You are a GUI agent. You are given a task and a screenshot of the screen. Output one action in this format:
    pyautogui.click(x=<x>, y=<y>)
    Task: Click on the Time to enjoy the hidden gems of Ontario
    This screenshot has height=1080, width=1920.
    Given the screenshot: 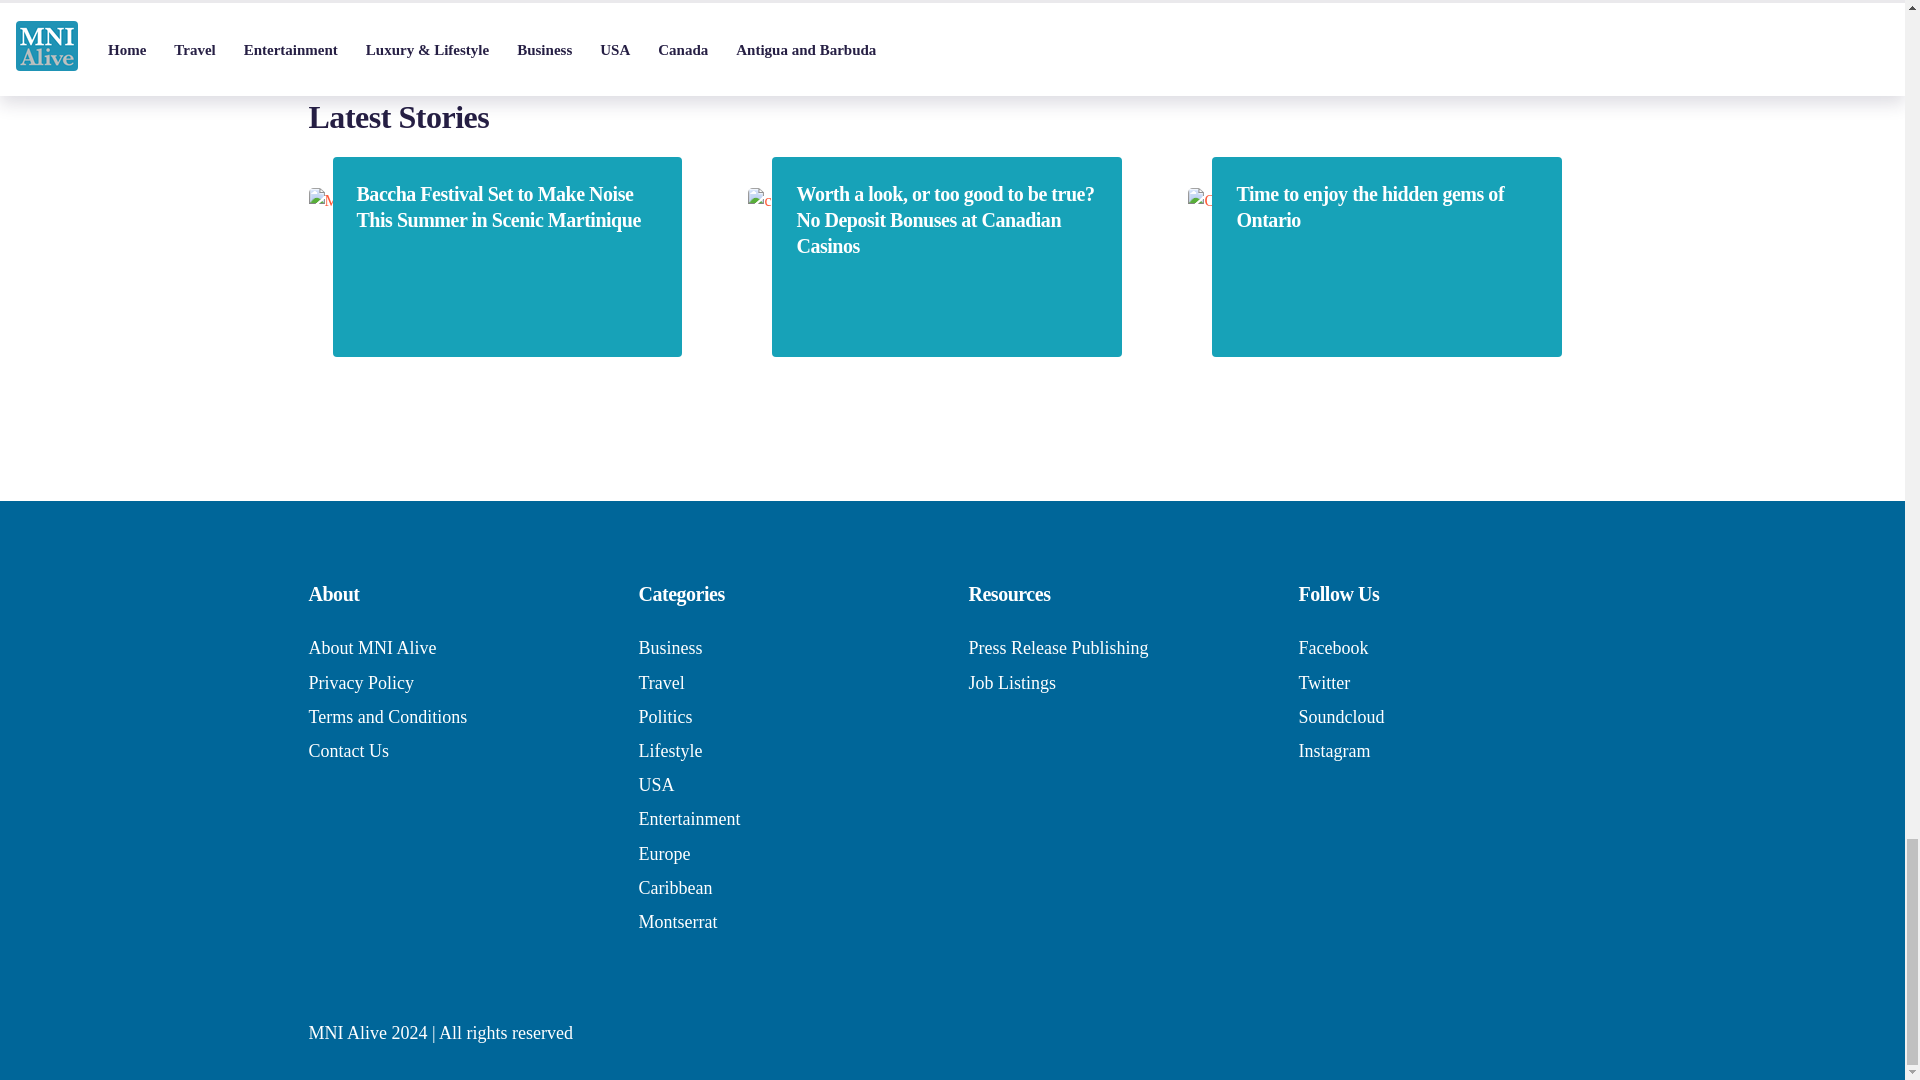 What is the action you would take?
    pyautogui.click(x=1386, y=207)
    